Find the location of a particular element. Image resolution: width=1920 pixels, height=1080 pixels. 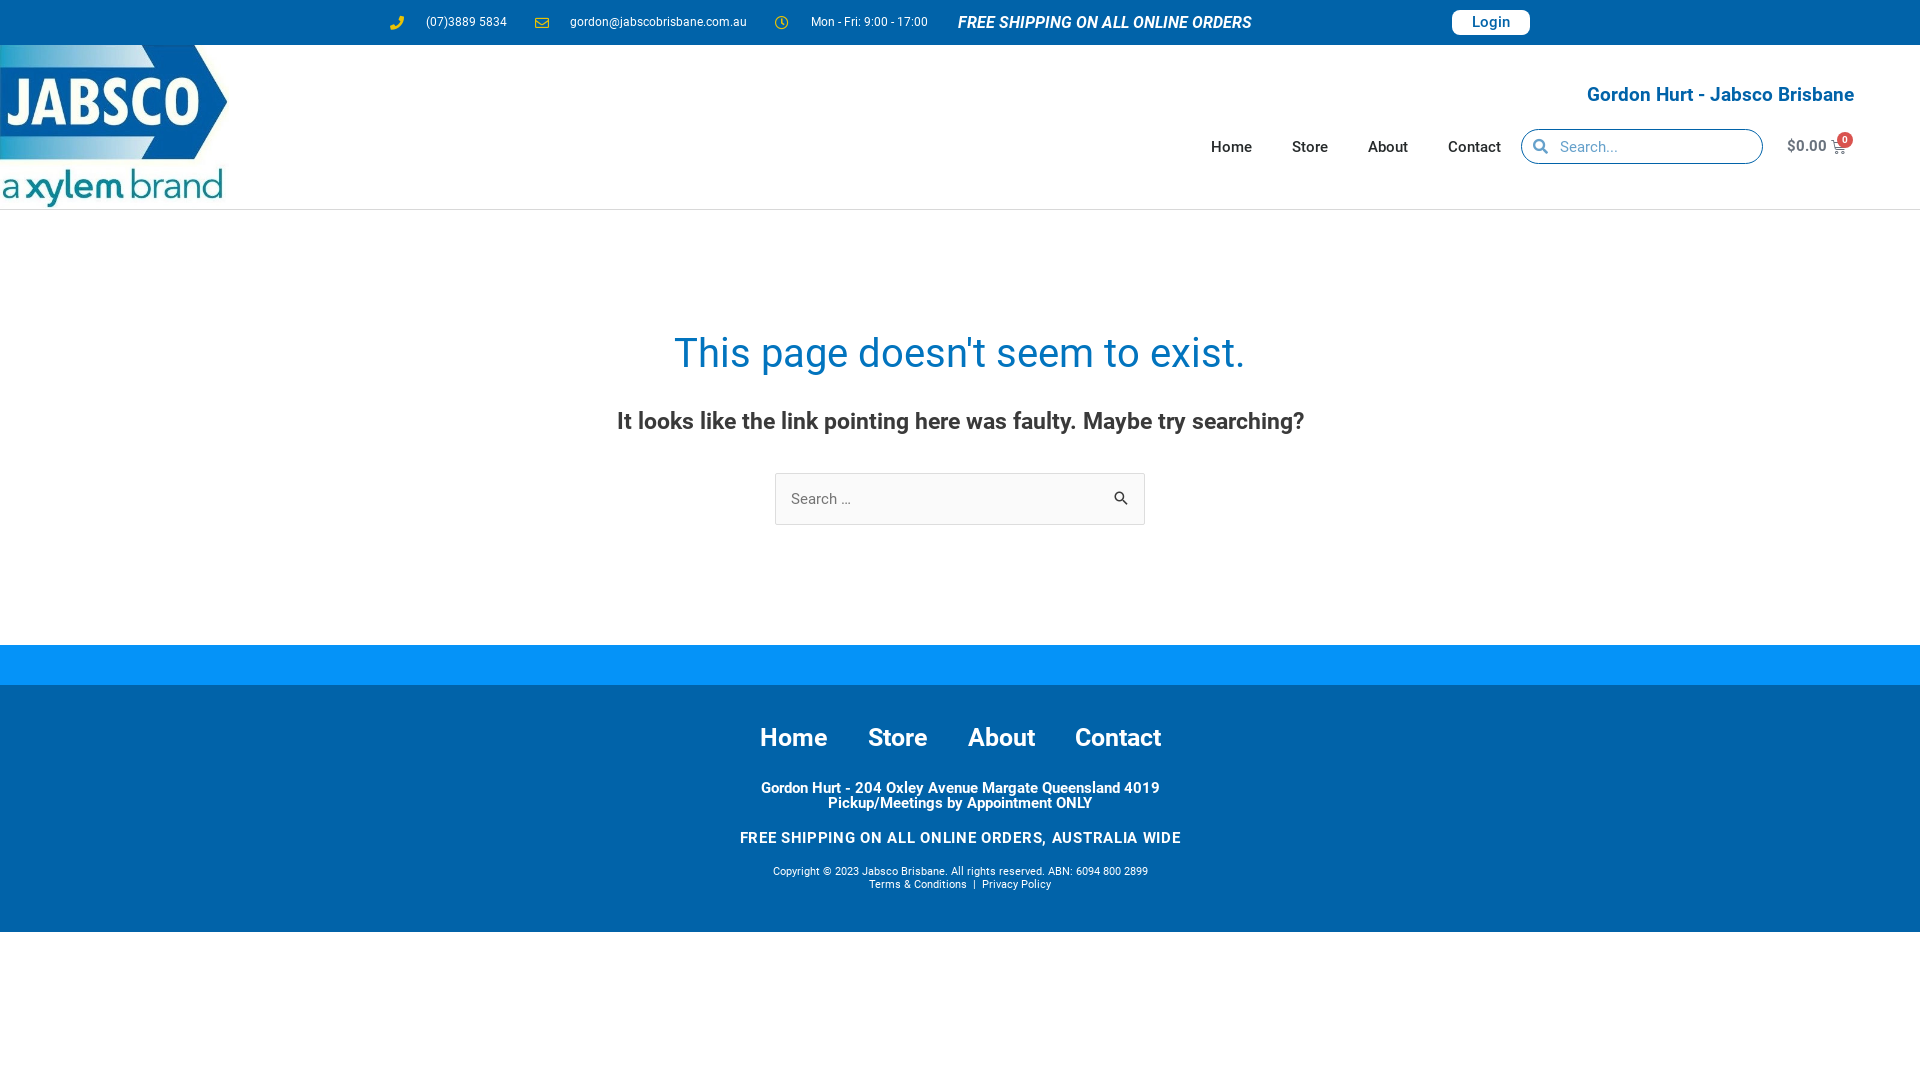

Contact is located at coordinates (1117, 738).